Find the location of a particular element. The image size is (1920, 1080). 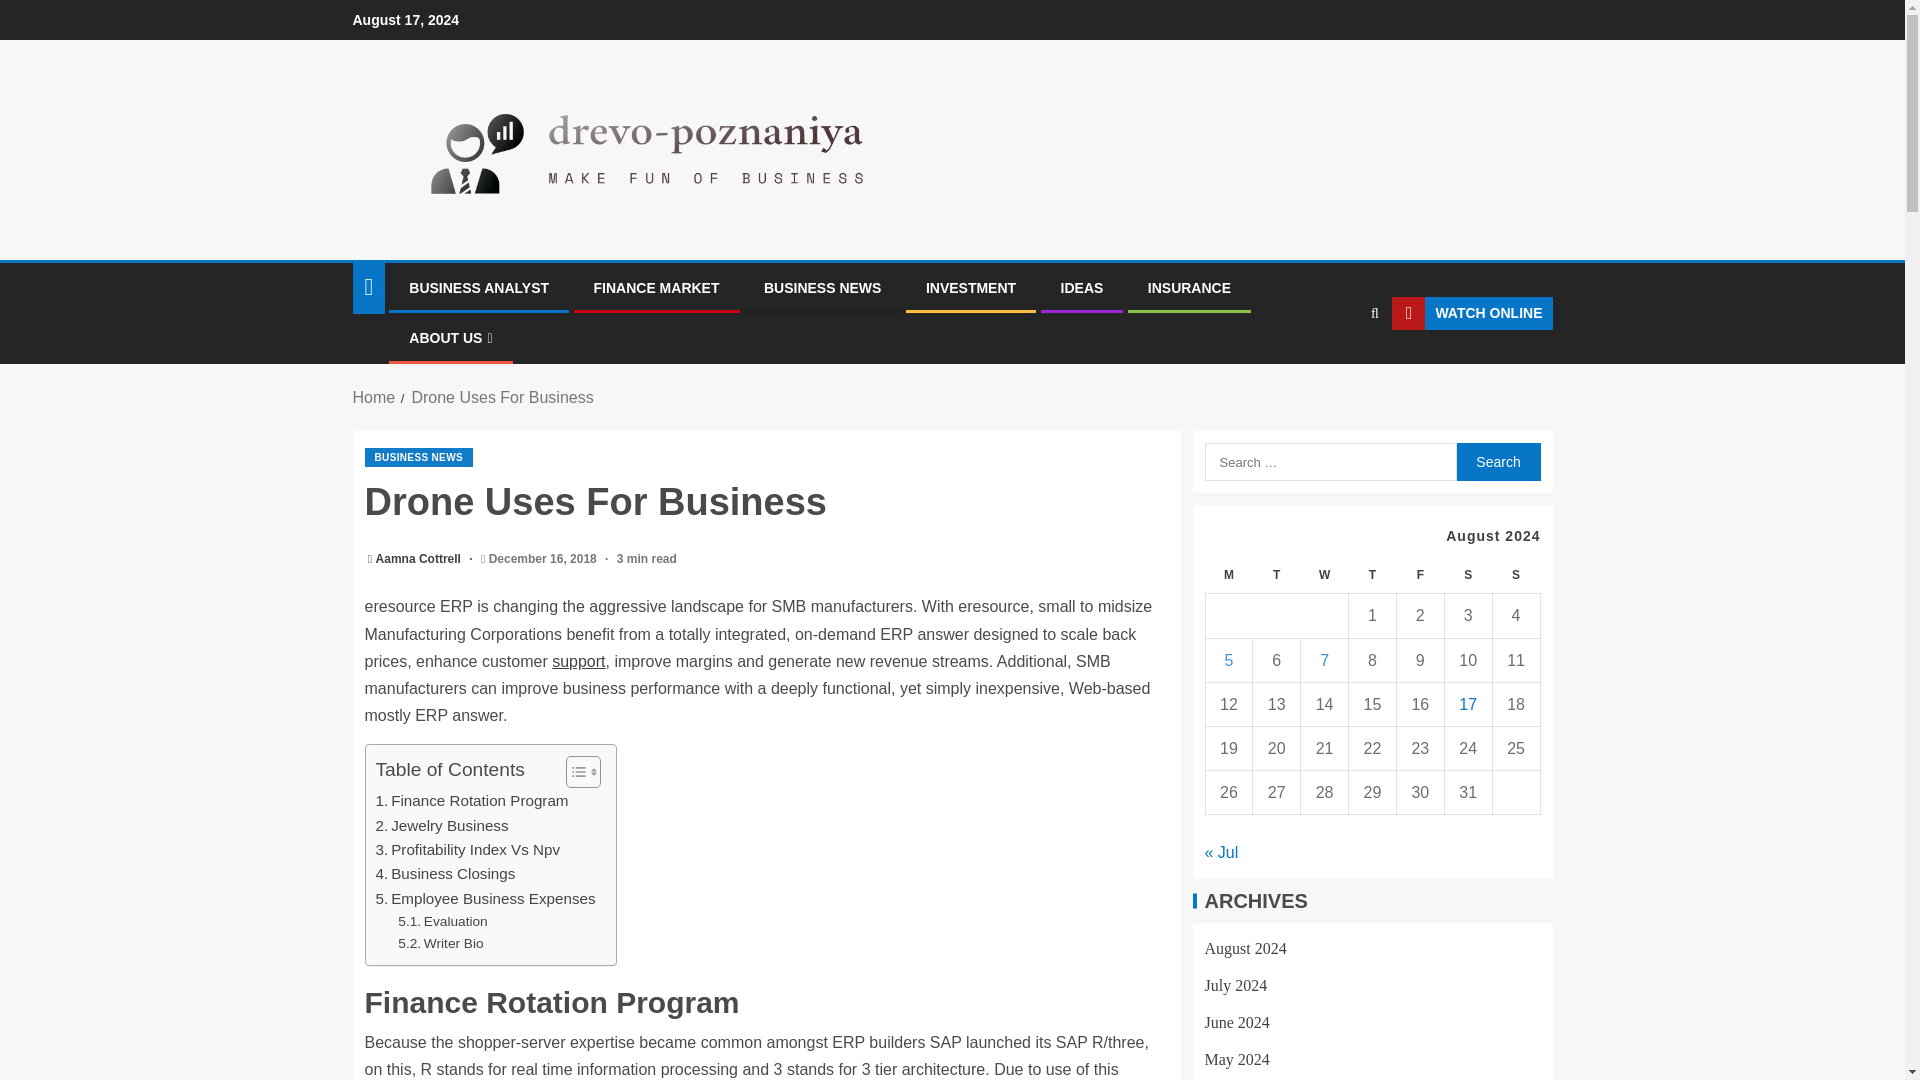

Finance Rotation Program is located at coordinates (472, 801).